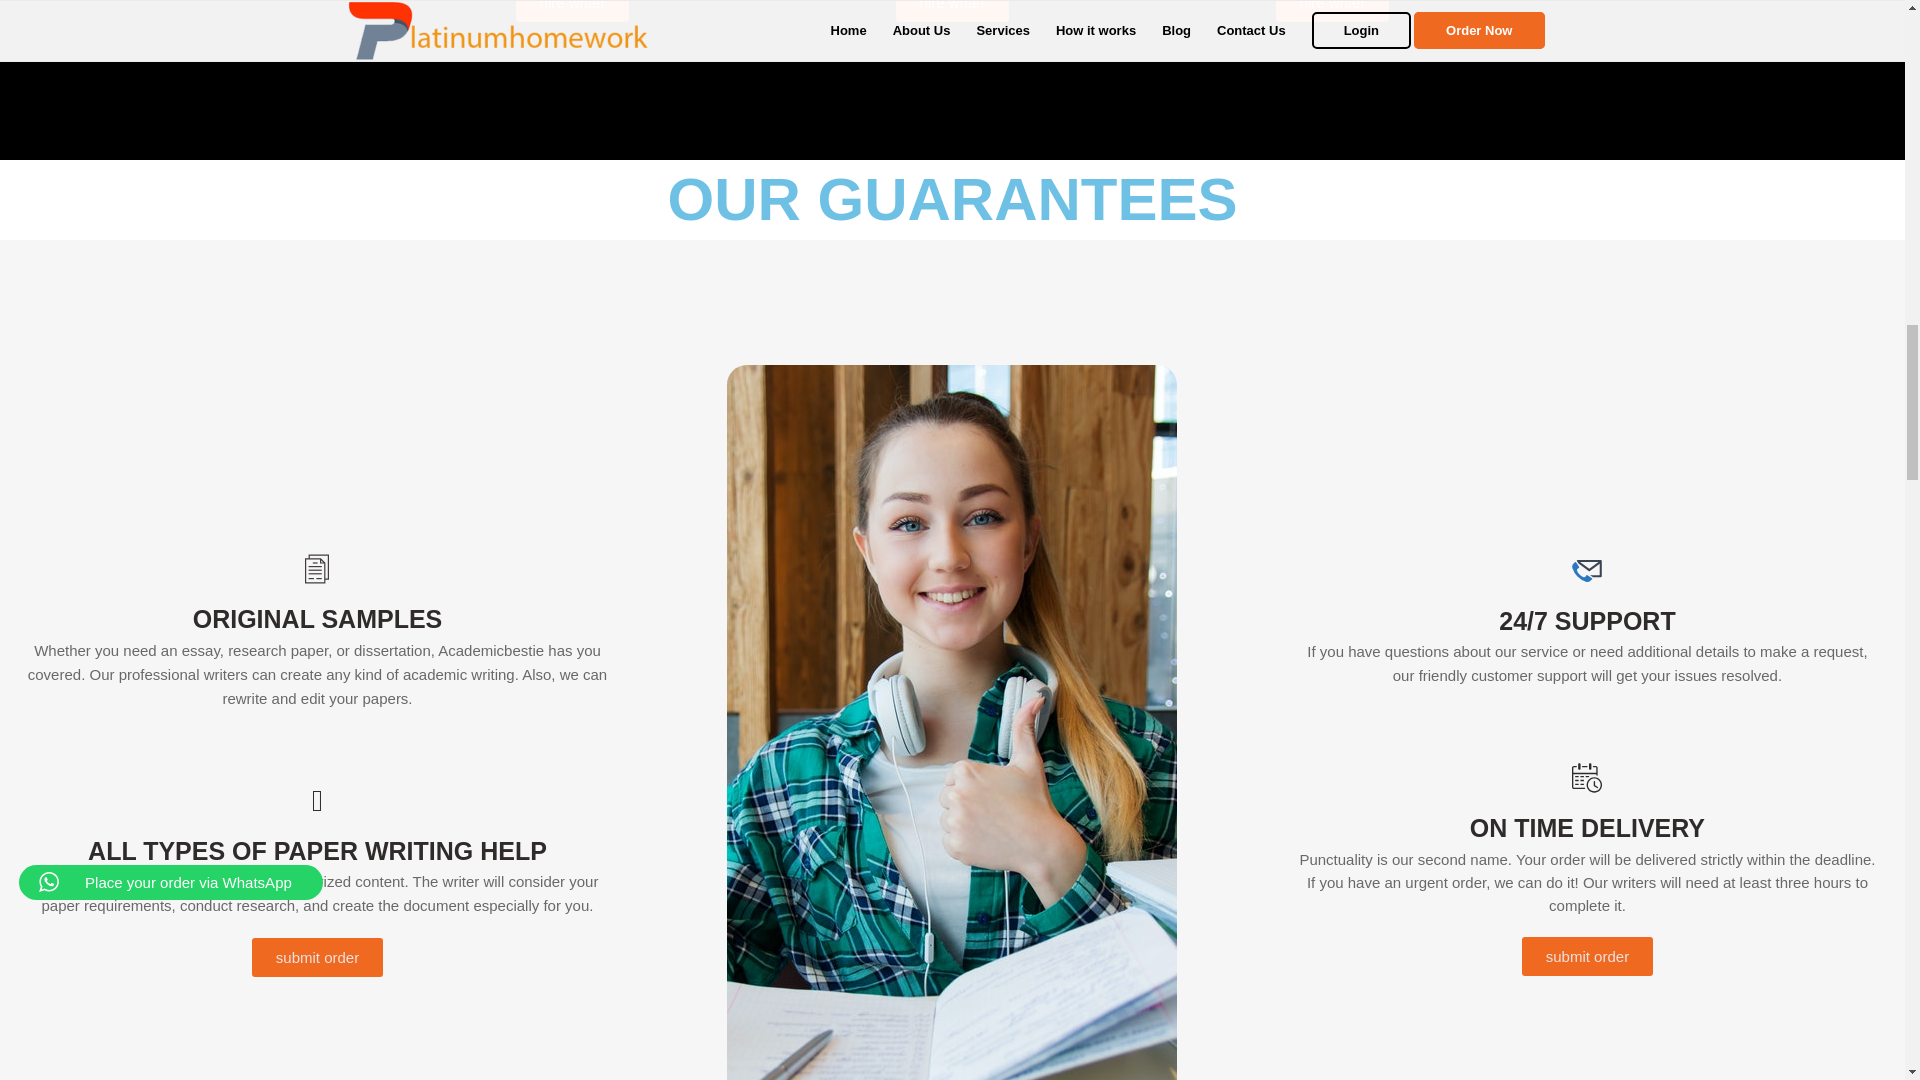 The width and height of the screenshot is (1920, 1080). Describe the element at coordinates (1333, 10) in the screenshot. I see `hire writer` at that location.